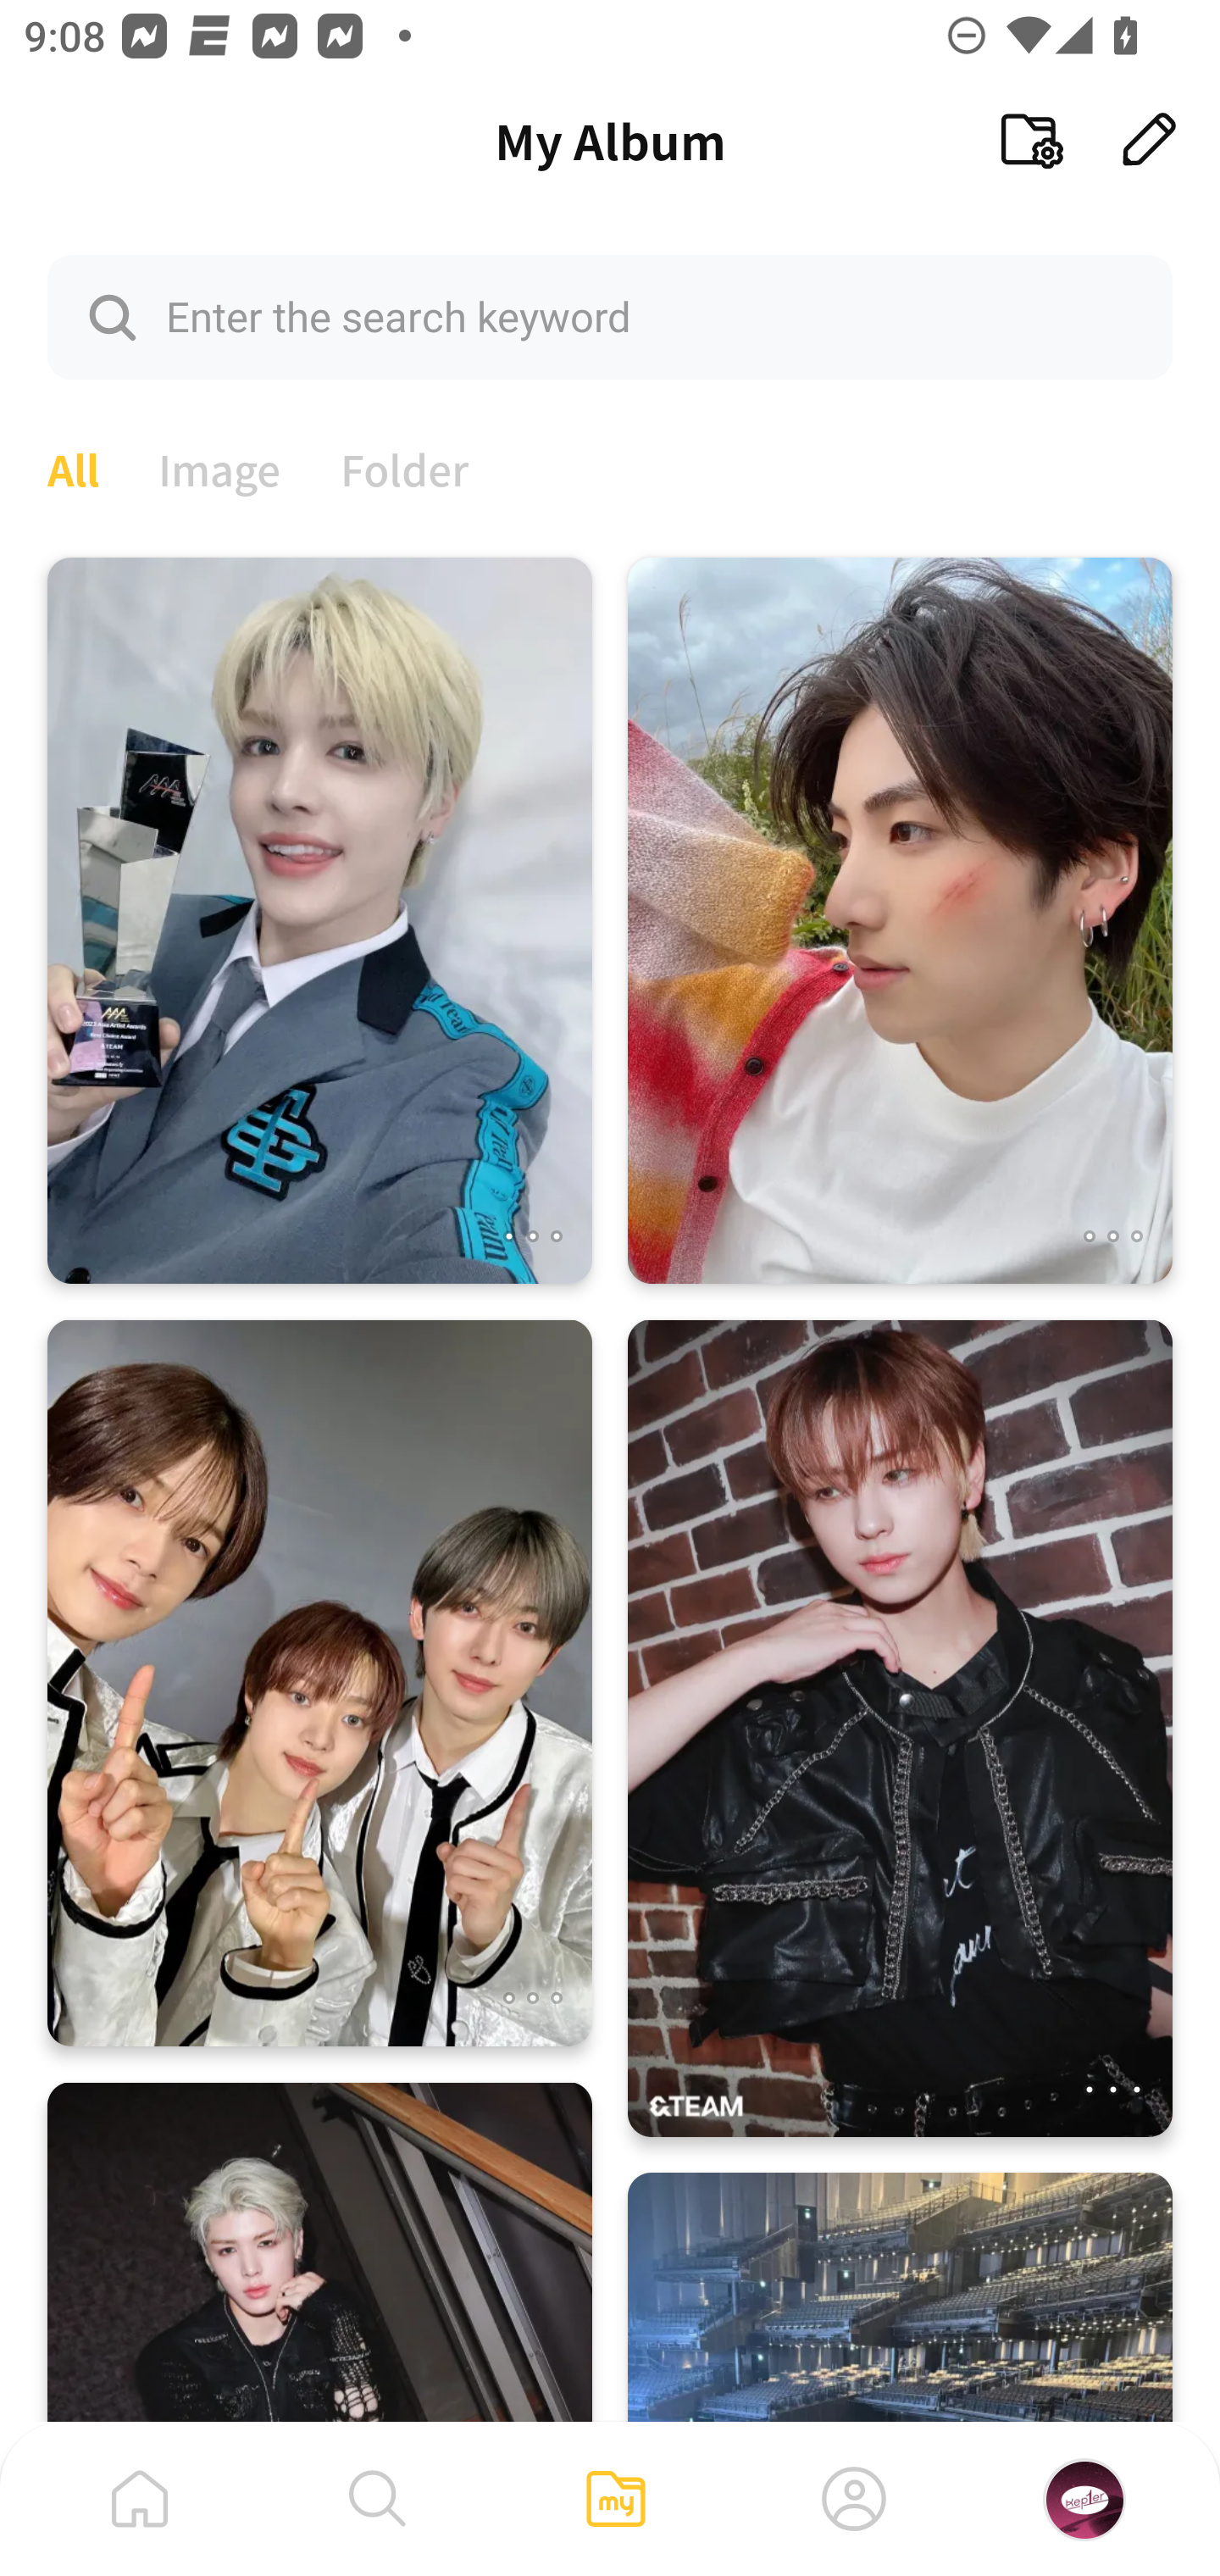 The image size is (1220, 2576). What do you see at coordinates (405, 467) in the screenshot?
I see `Folder` at bounding box center [405, 467].